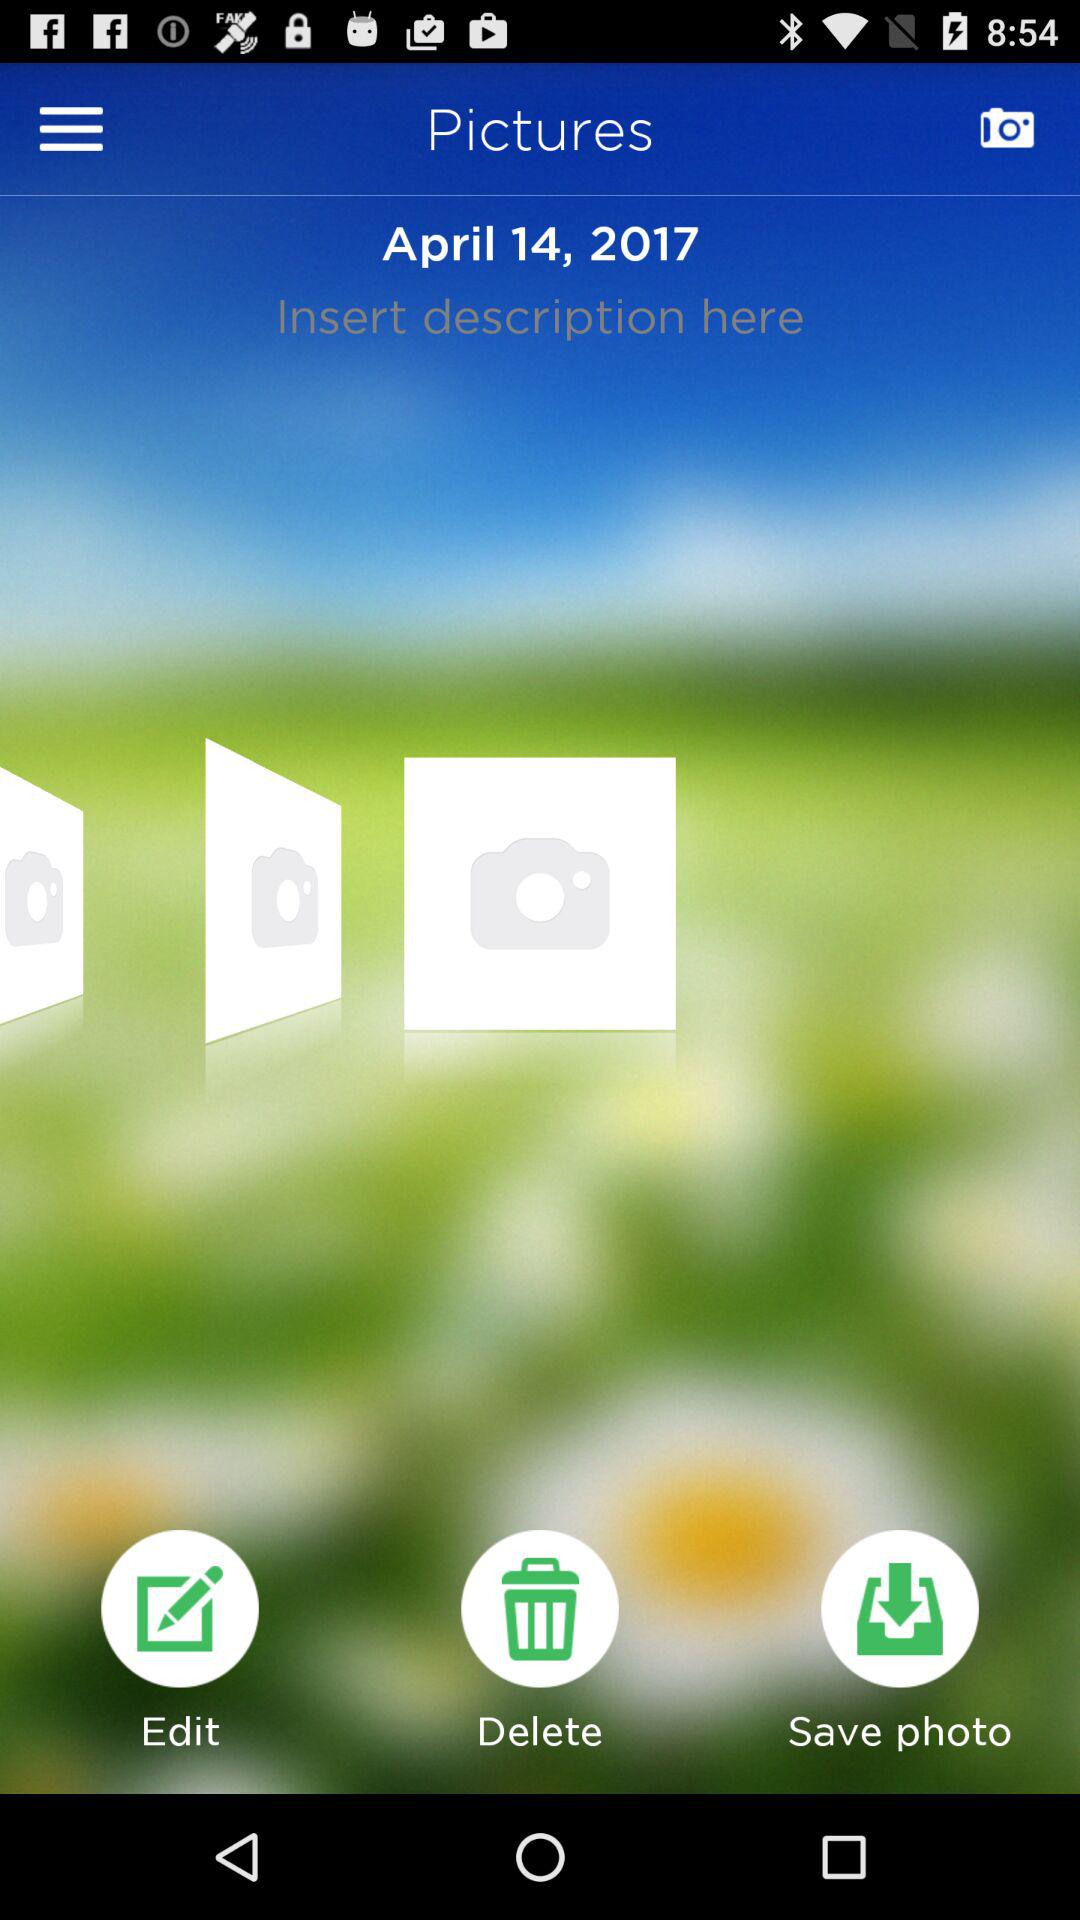  I want to click on click to edit option, so click(180, 1608).